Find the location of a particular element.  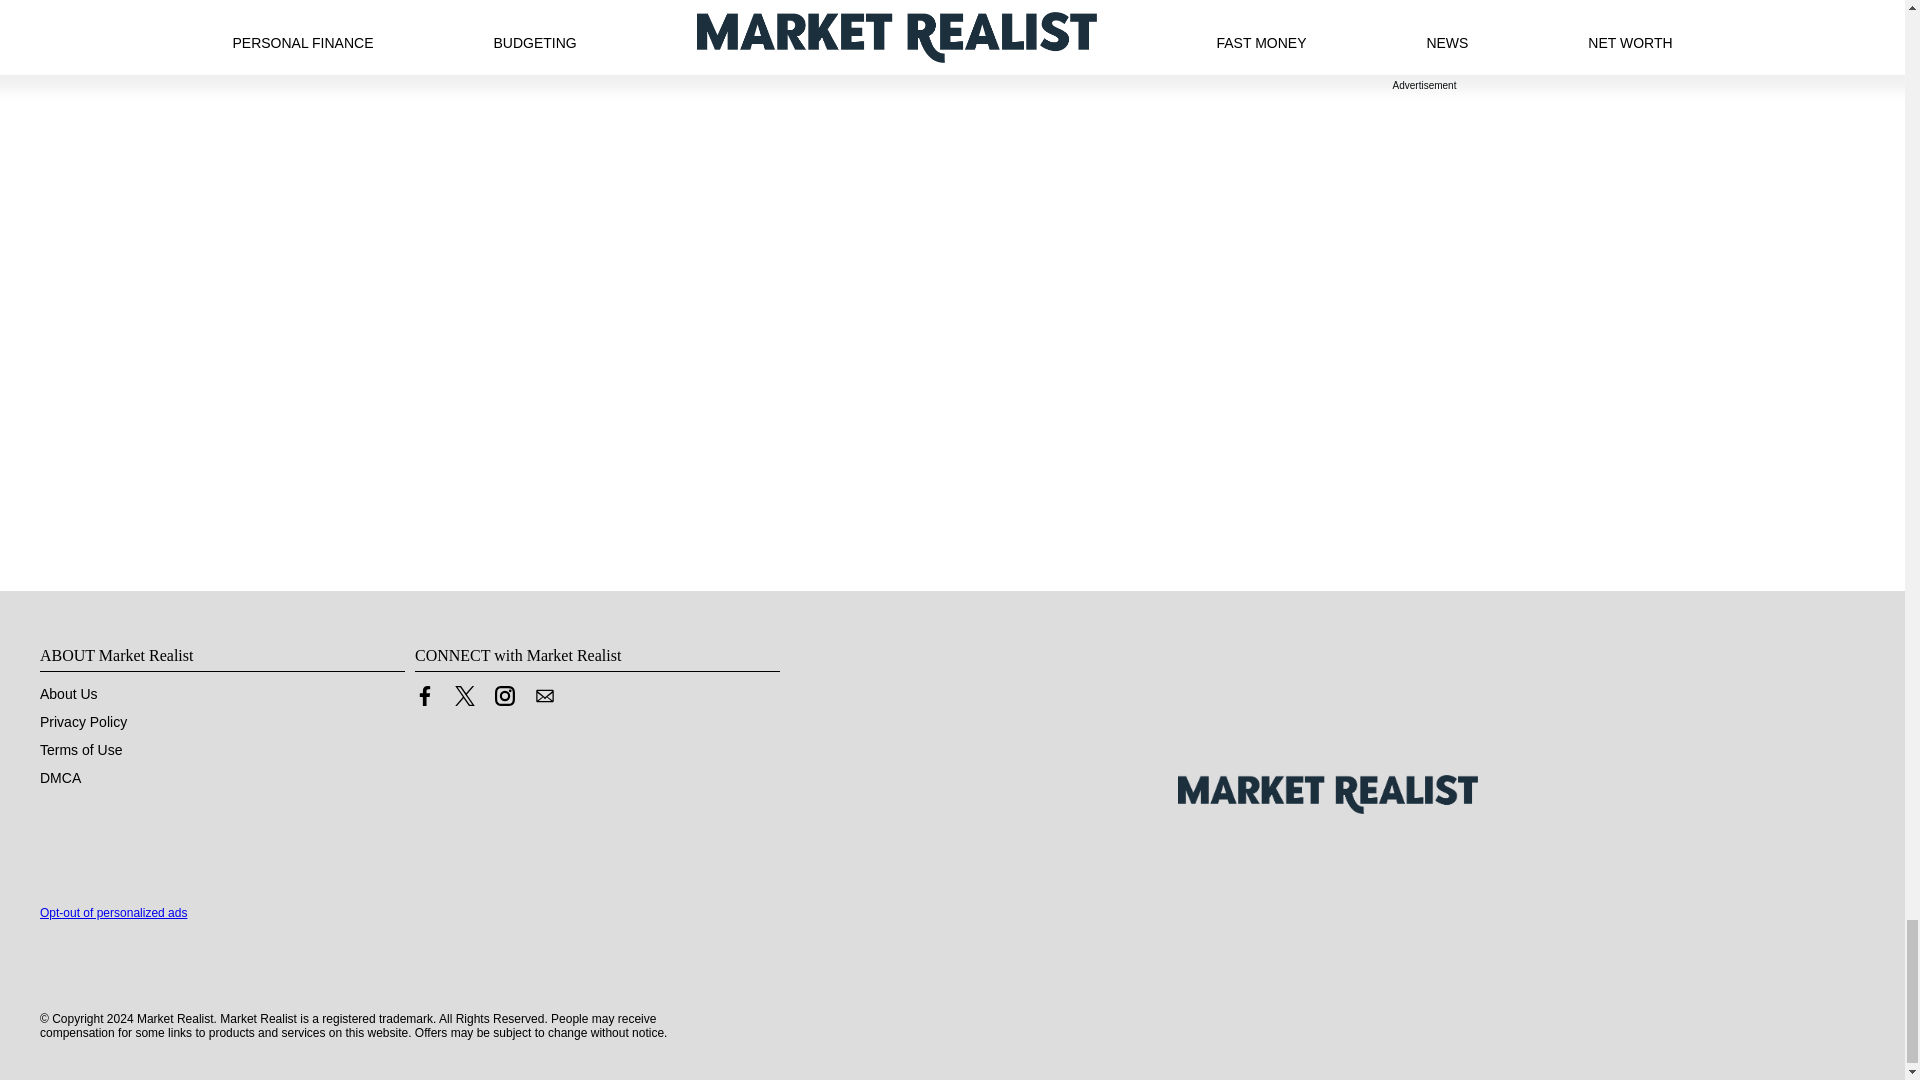

Privacy Policy is located at coordinates (83, 722).